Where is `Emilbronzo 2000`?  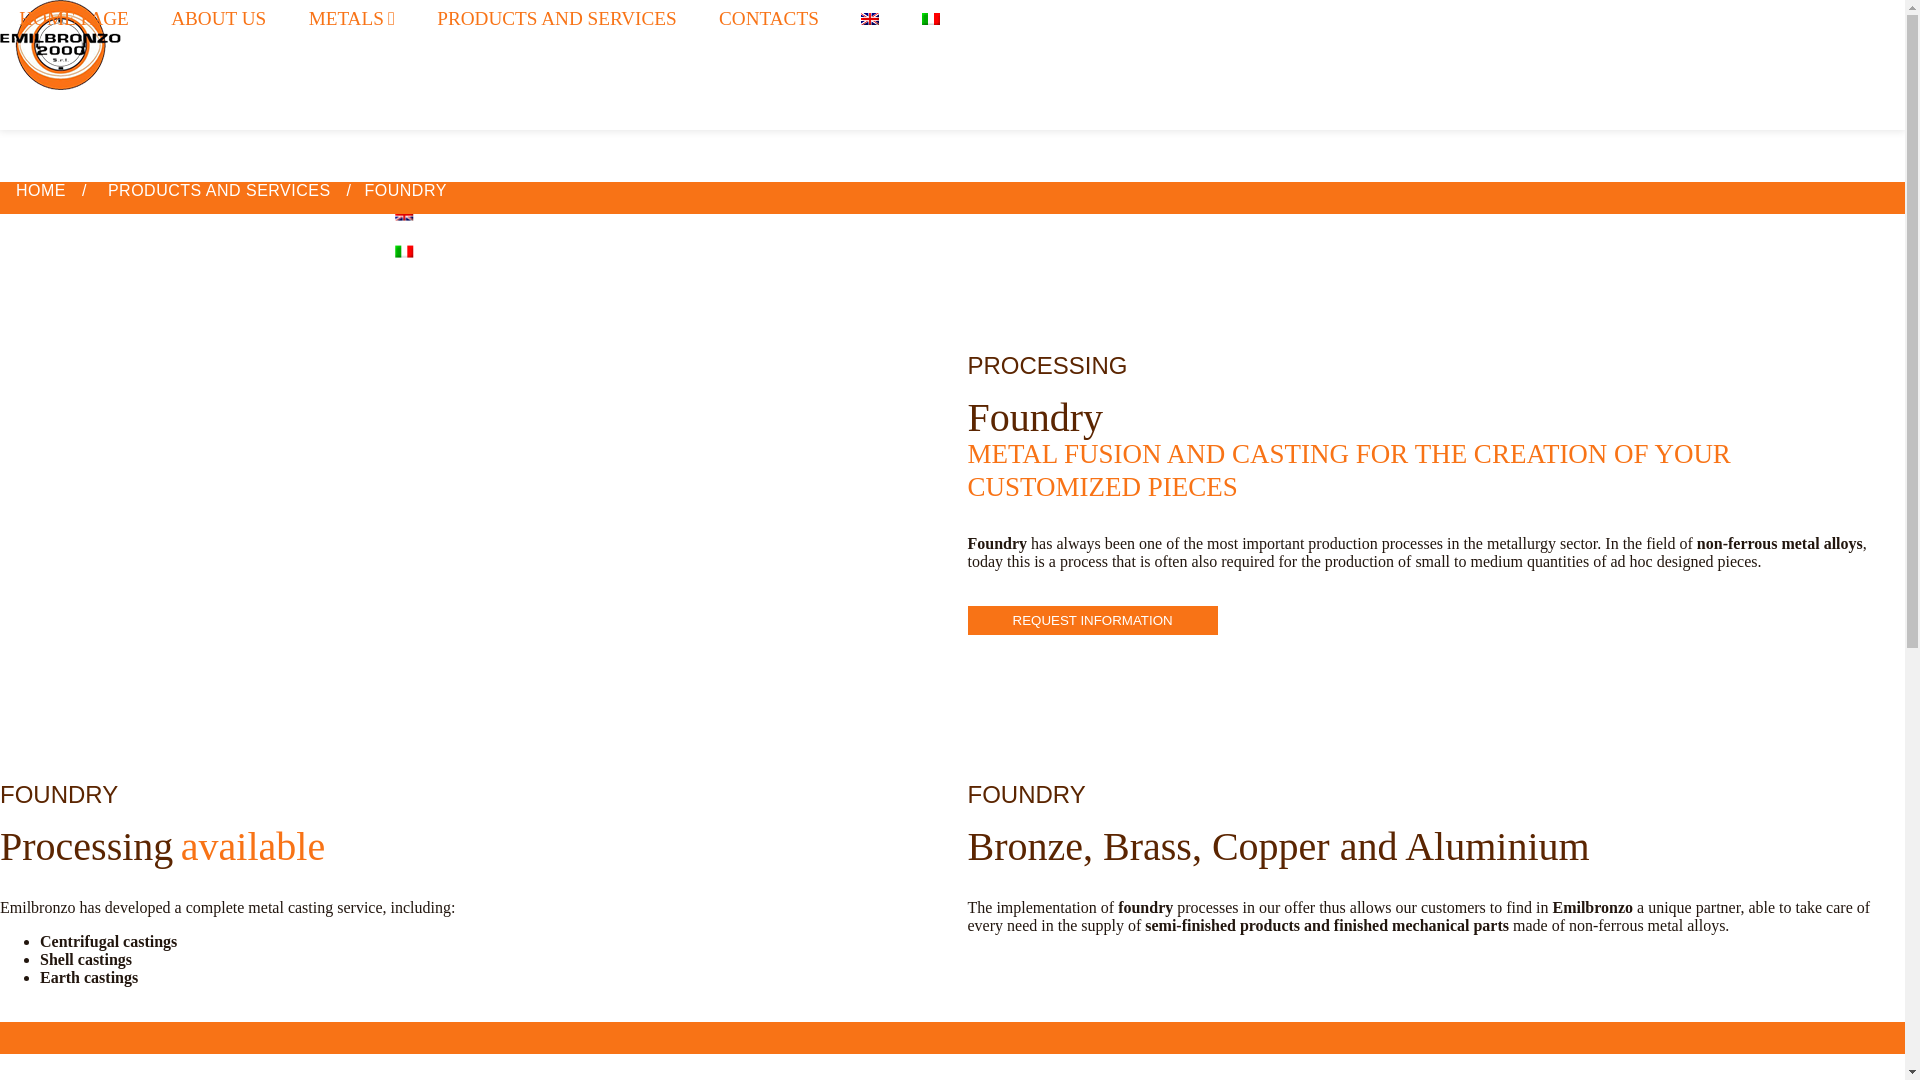 Emilbronzo 2000 is located at coordinates (60, 64).